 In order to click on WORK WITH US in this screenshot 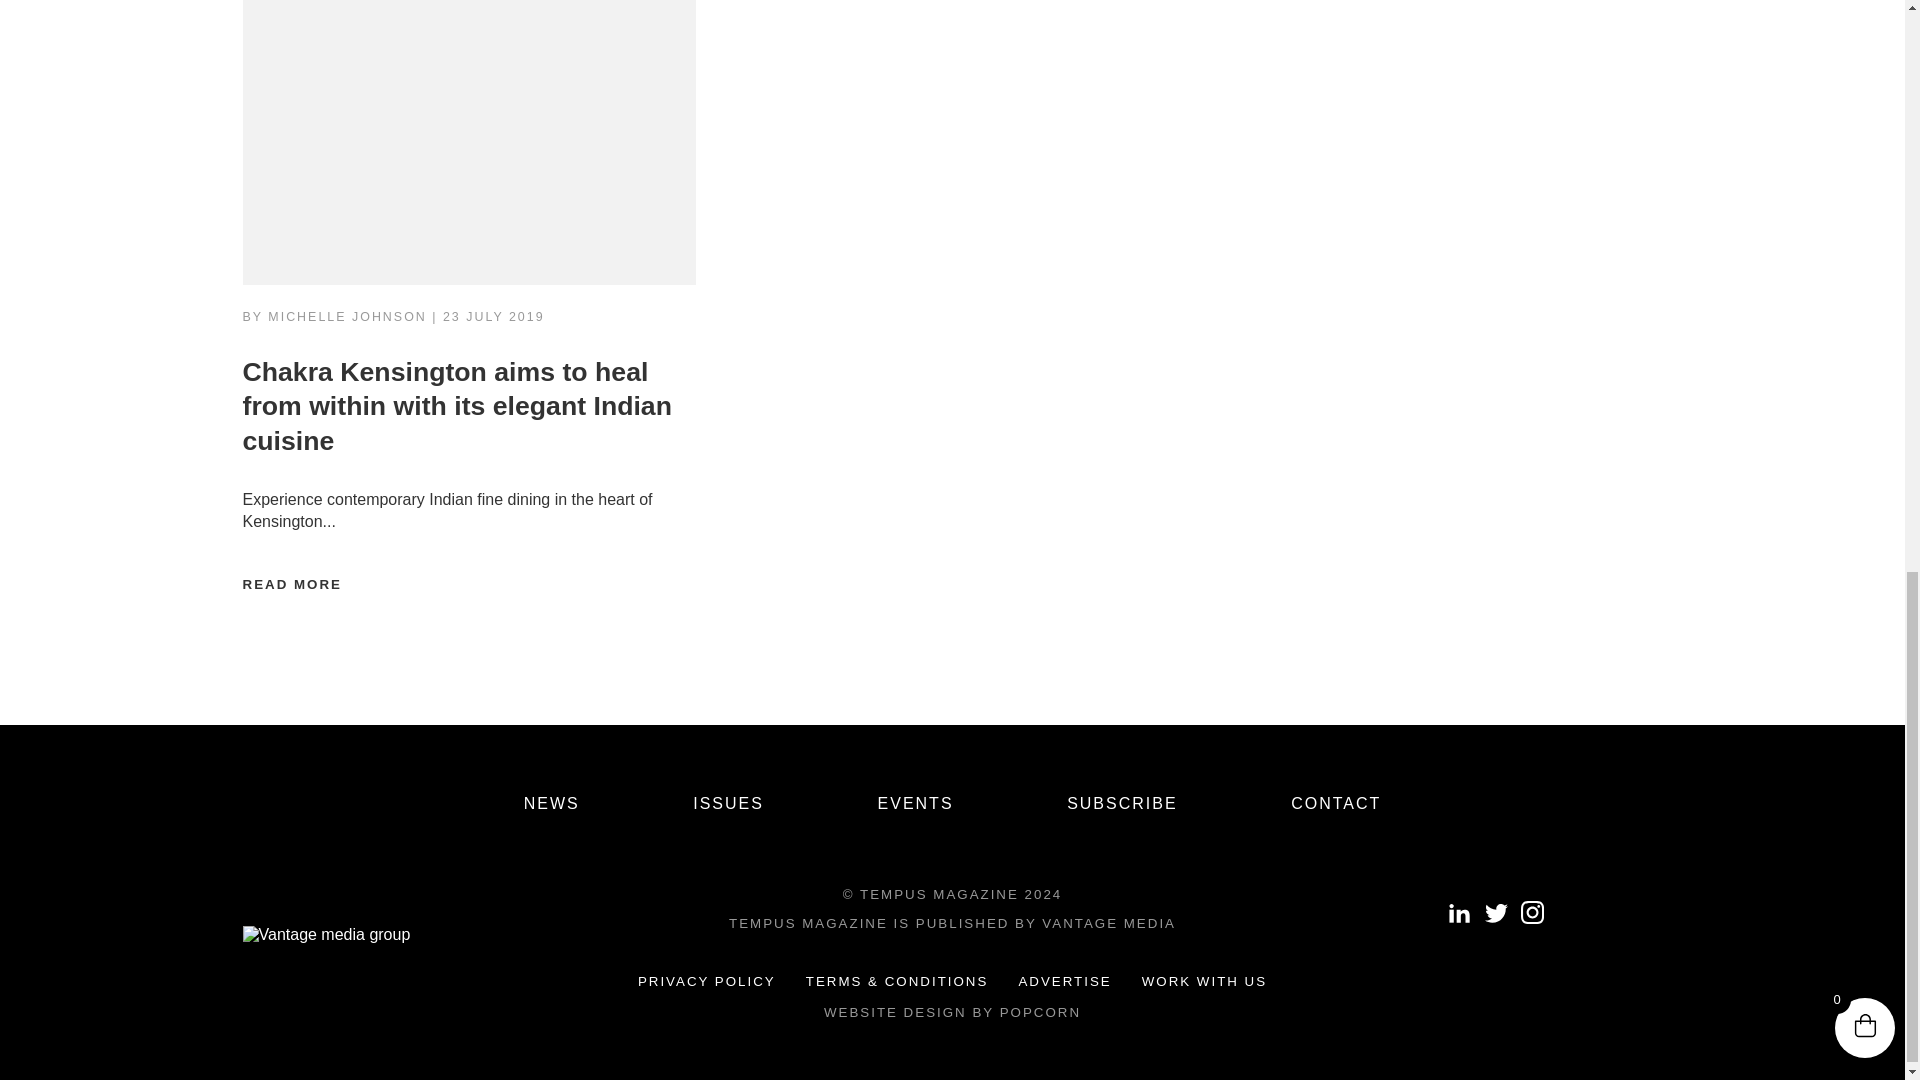, I will do `click(1204, 980)`.